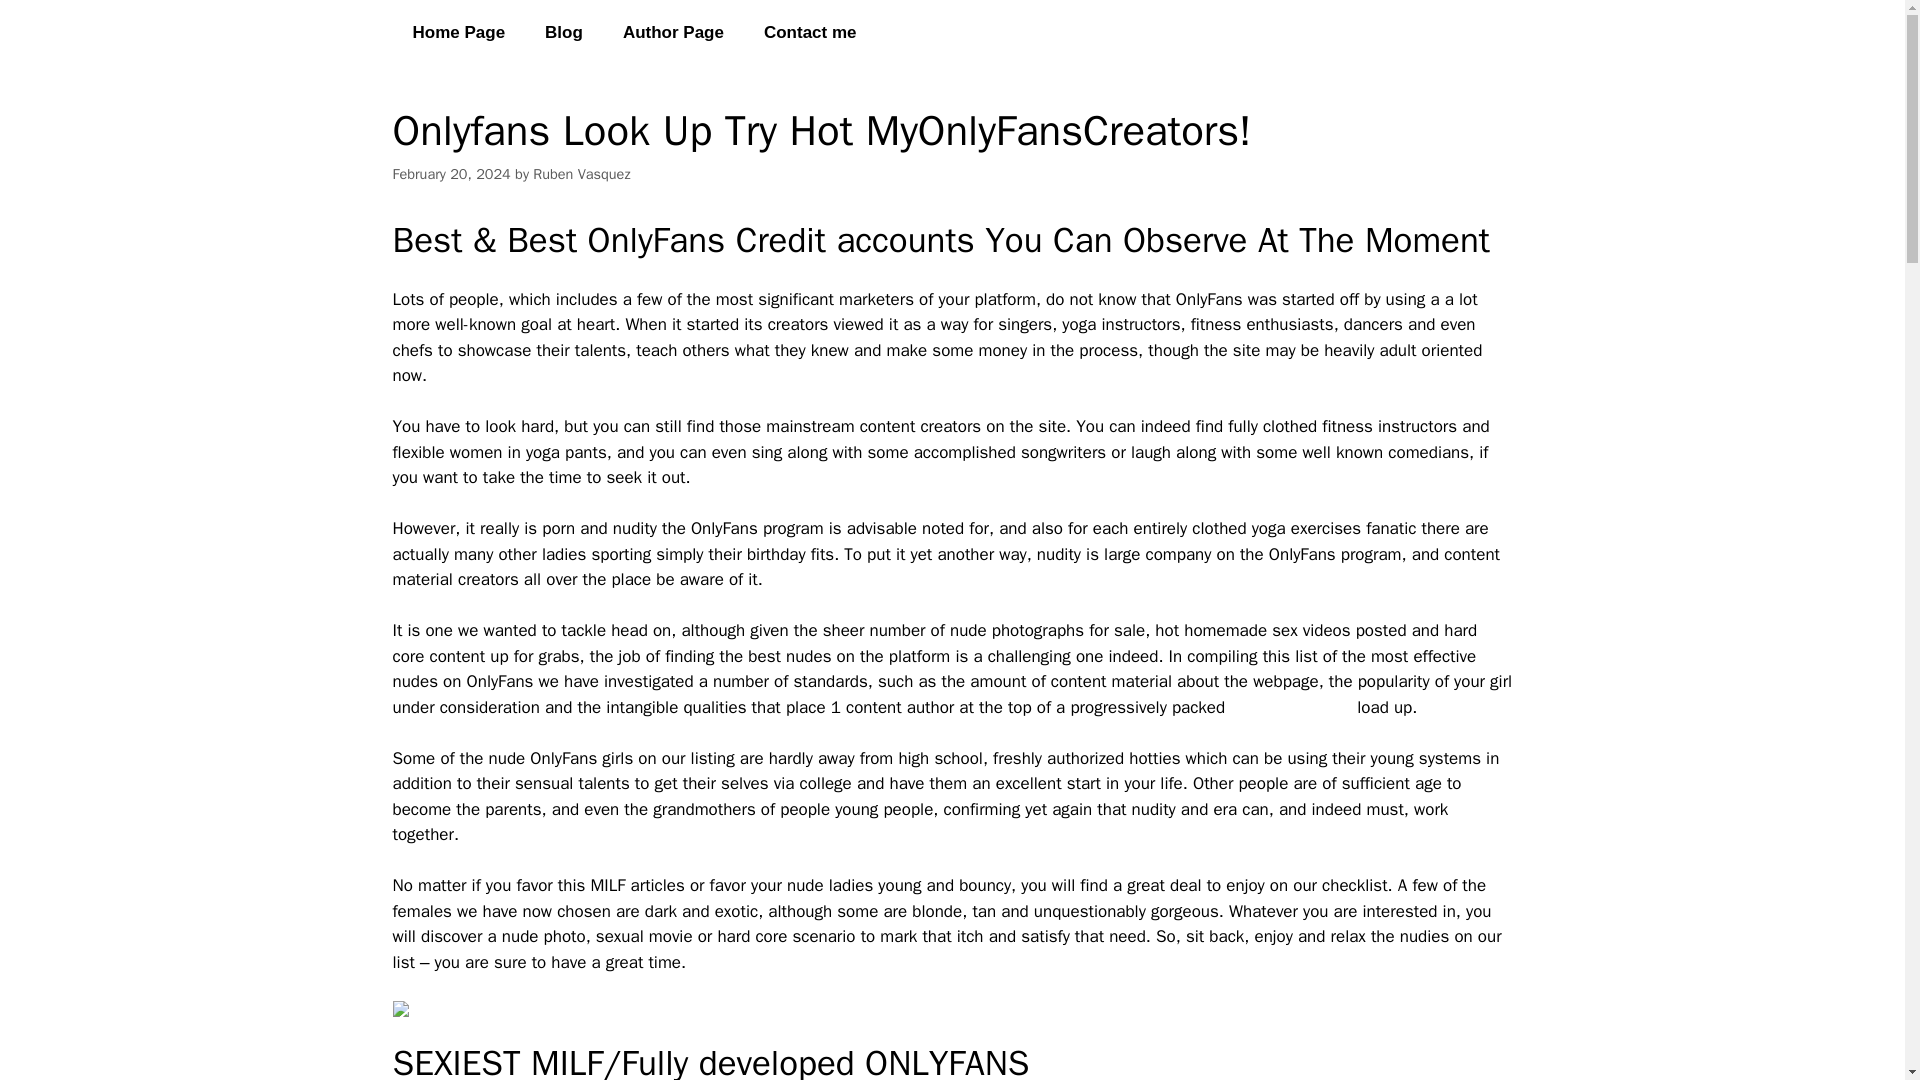 This screenshot has height=1080, width=1920. Describe the element at coordinates (563, 32) in the screenshot. I see `Blog` at that location.